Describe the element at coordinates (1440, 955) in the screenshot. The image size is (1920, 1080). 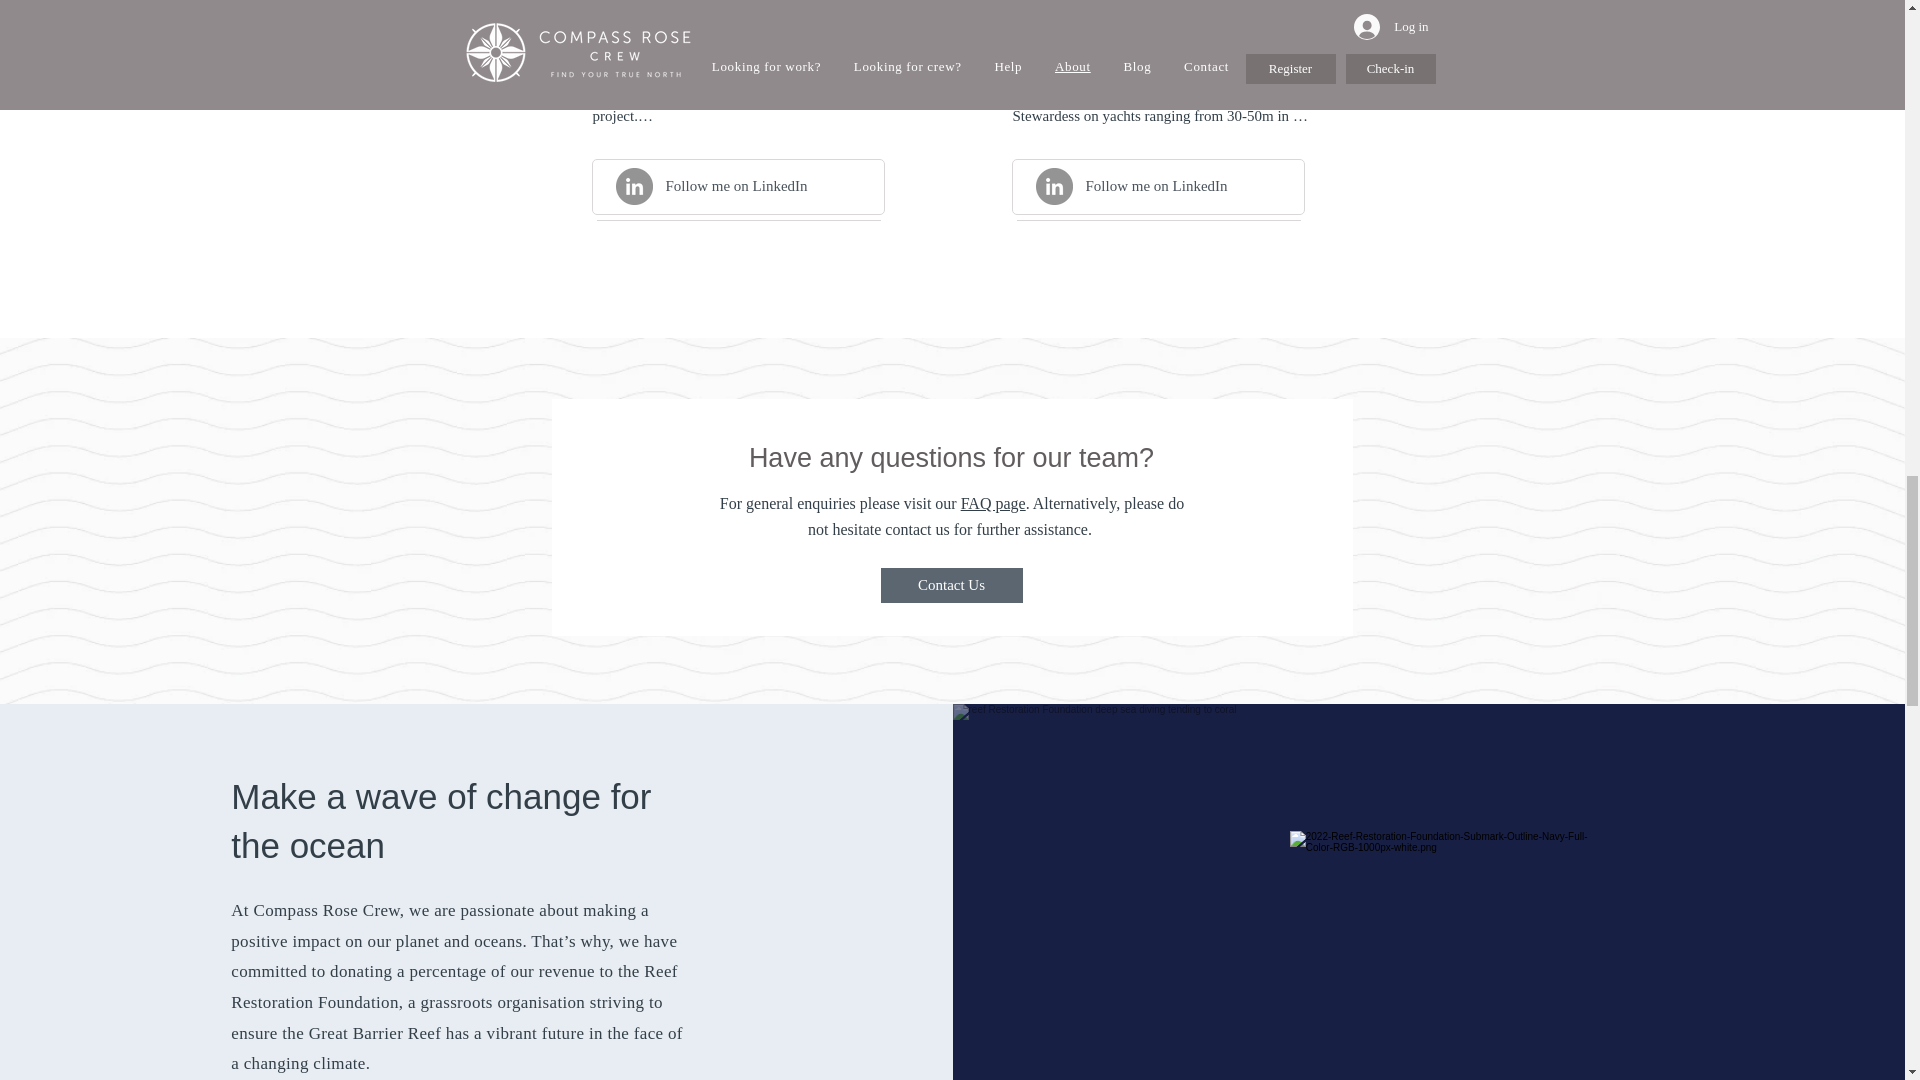
I see `Reef Restoration Foundation logo` at that location.